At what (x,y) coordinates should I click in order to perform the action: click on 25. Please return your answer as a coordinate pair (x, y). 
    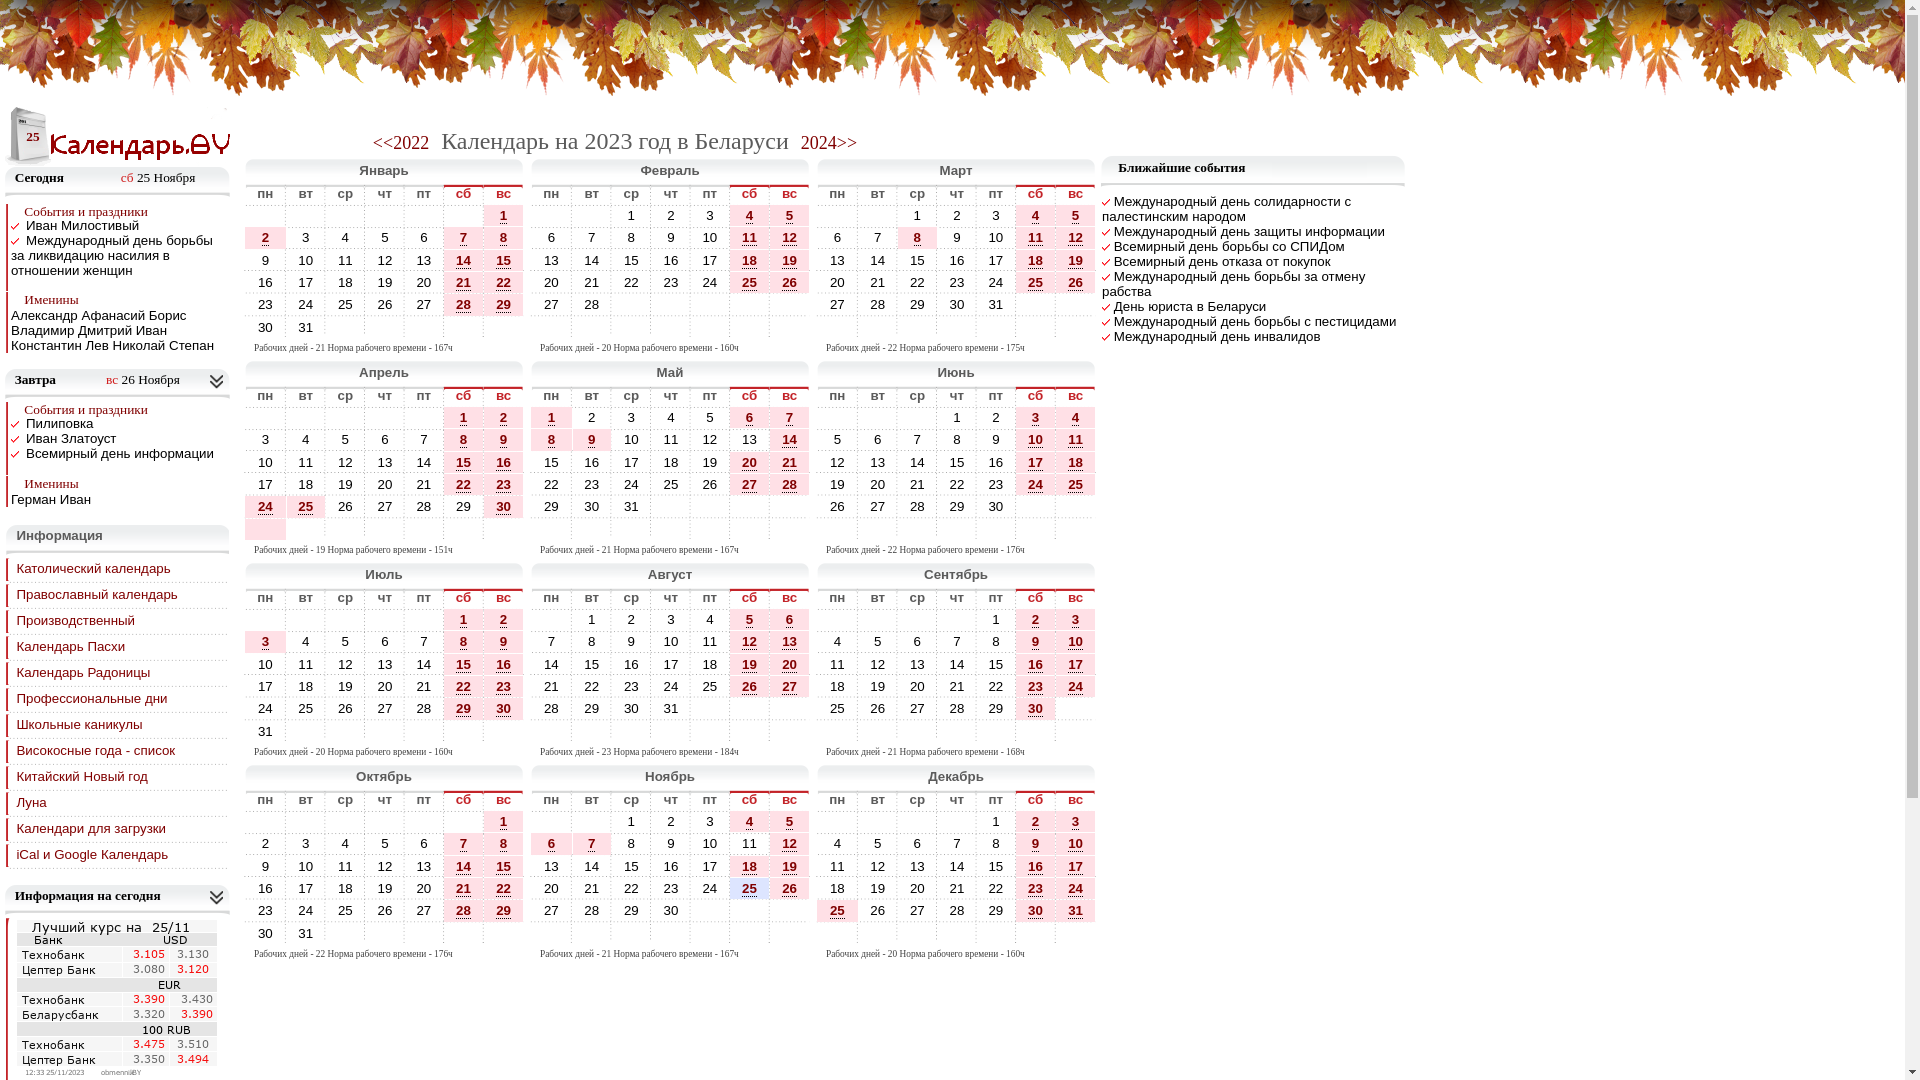
    Looking at the image, I should click on (671, 484).